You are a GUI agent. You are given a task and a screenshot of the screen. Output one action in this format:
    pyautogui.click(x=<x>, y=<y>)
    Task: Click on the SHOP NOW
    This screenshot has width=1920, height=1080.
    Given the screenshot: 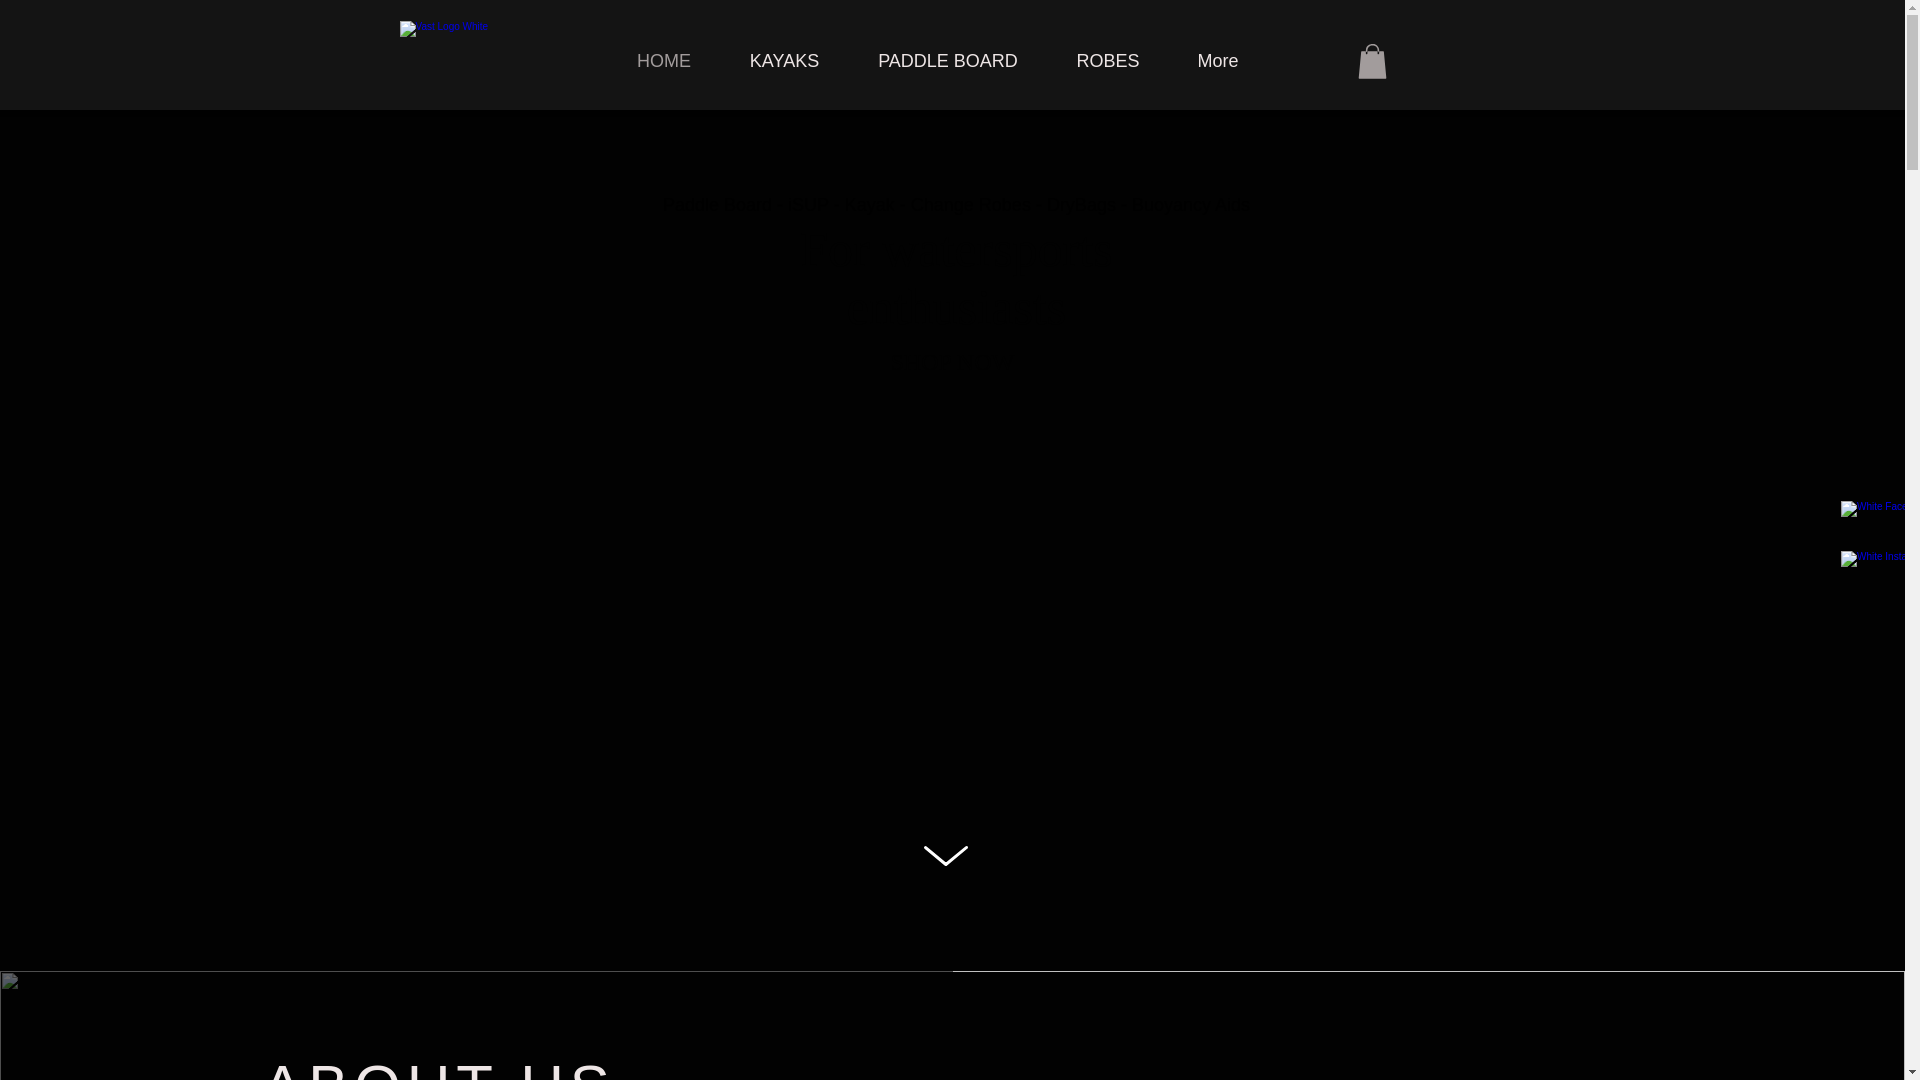 What is the action you would take?
    pyautogui.click(x=952, y=363)
    